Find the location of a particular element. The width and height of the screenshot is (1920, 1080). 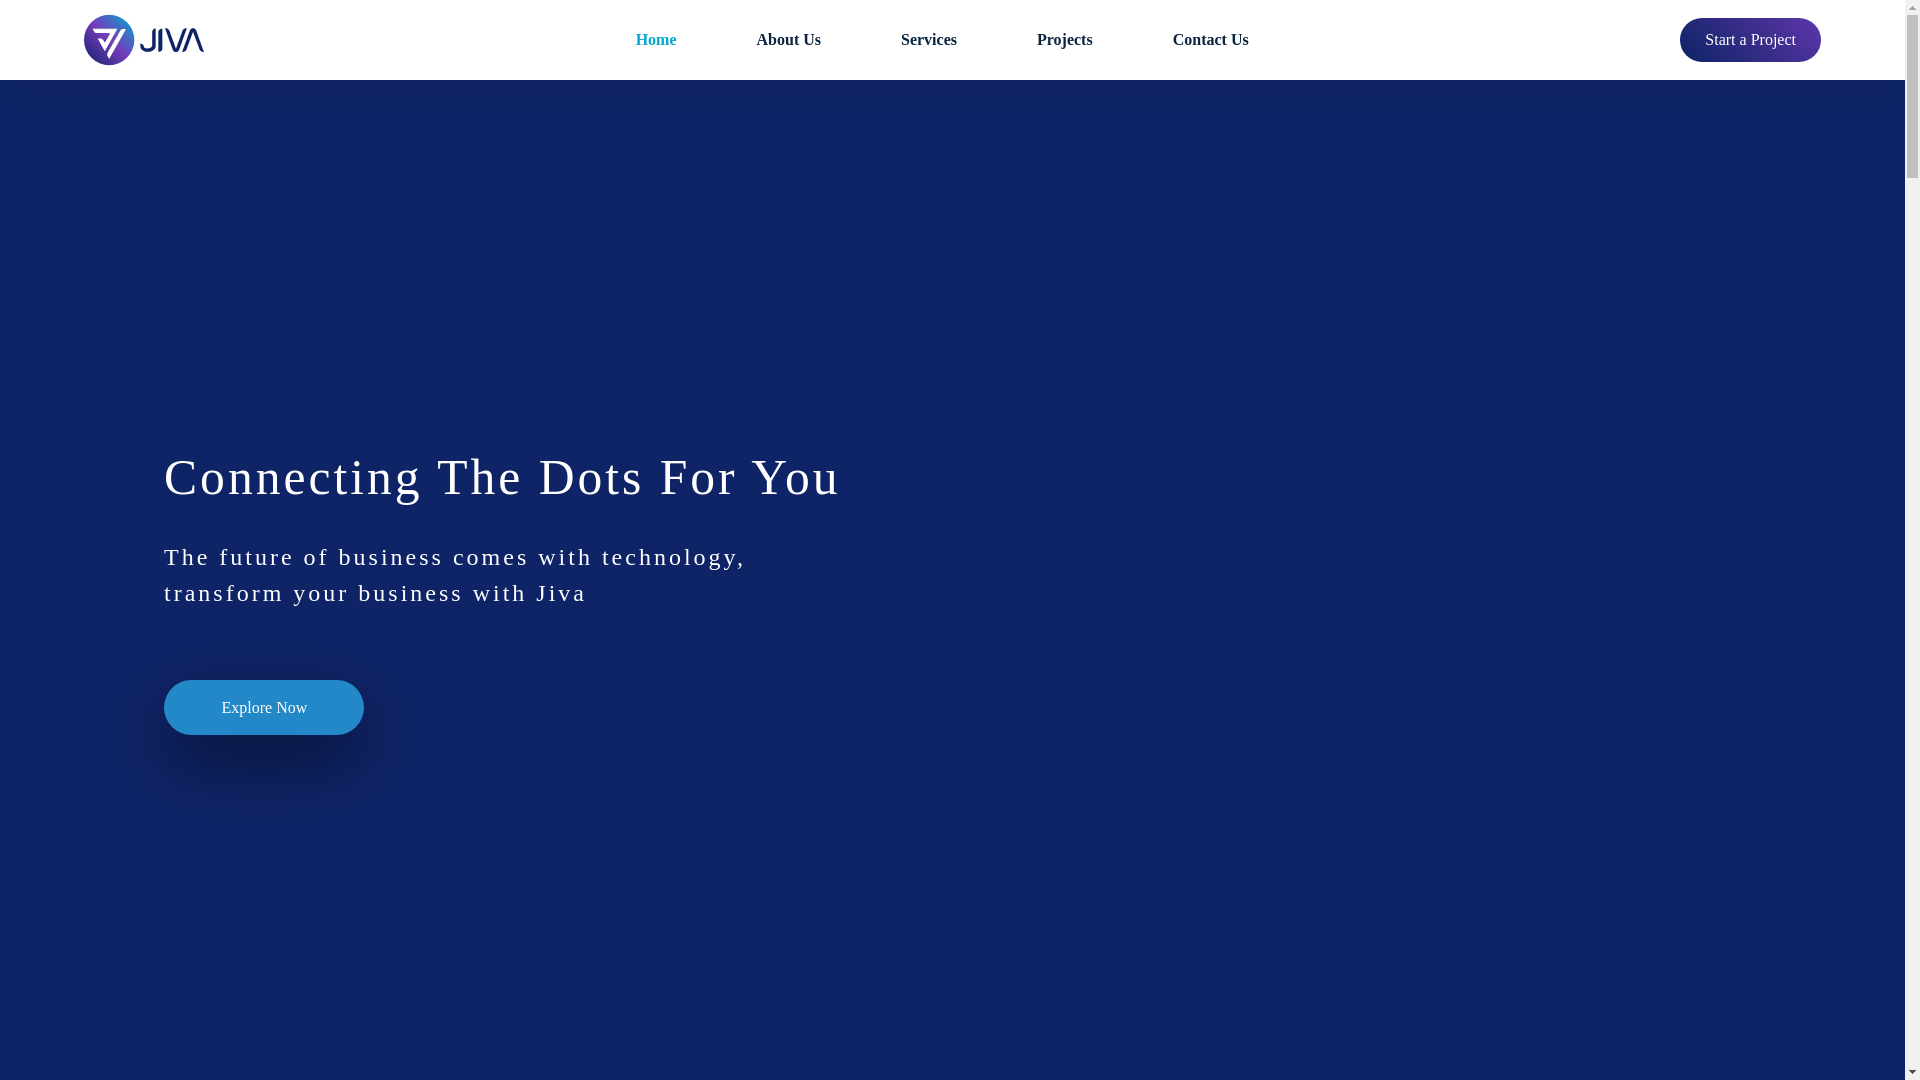

Contact Us is located at coordinates (1211, 40).